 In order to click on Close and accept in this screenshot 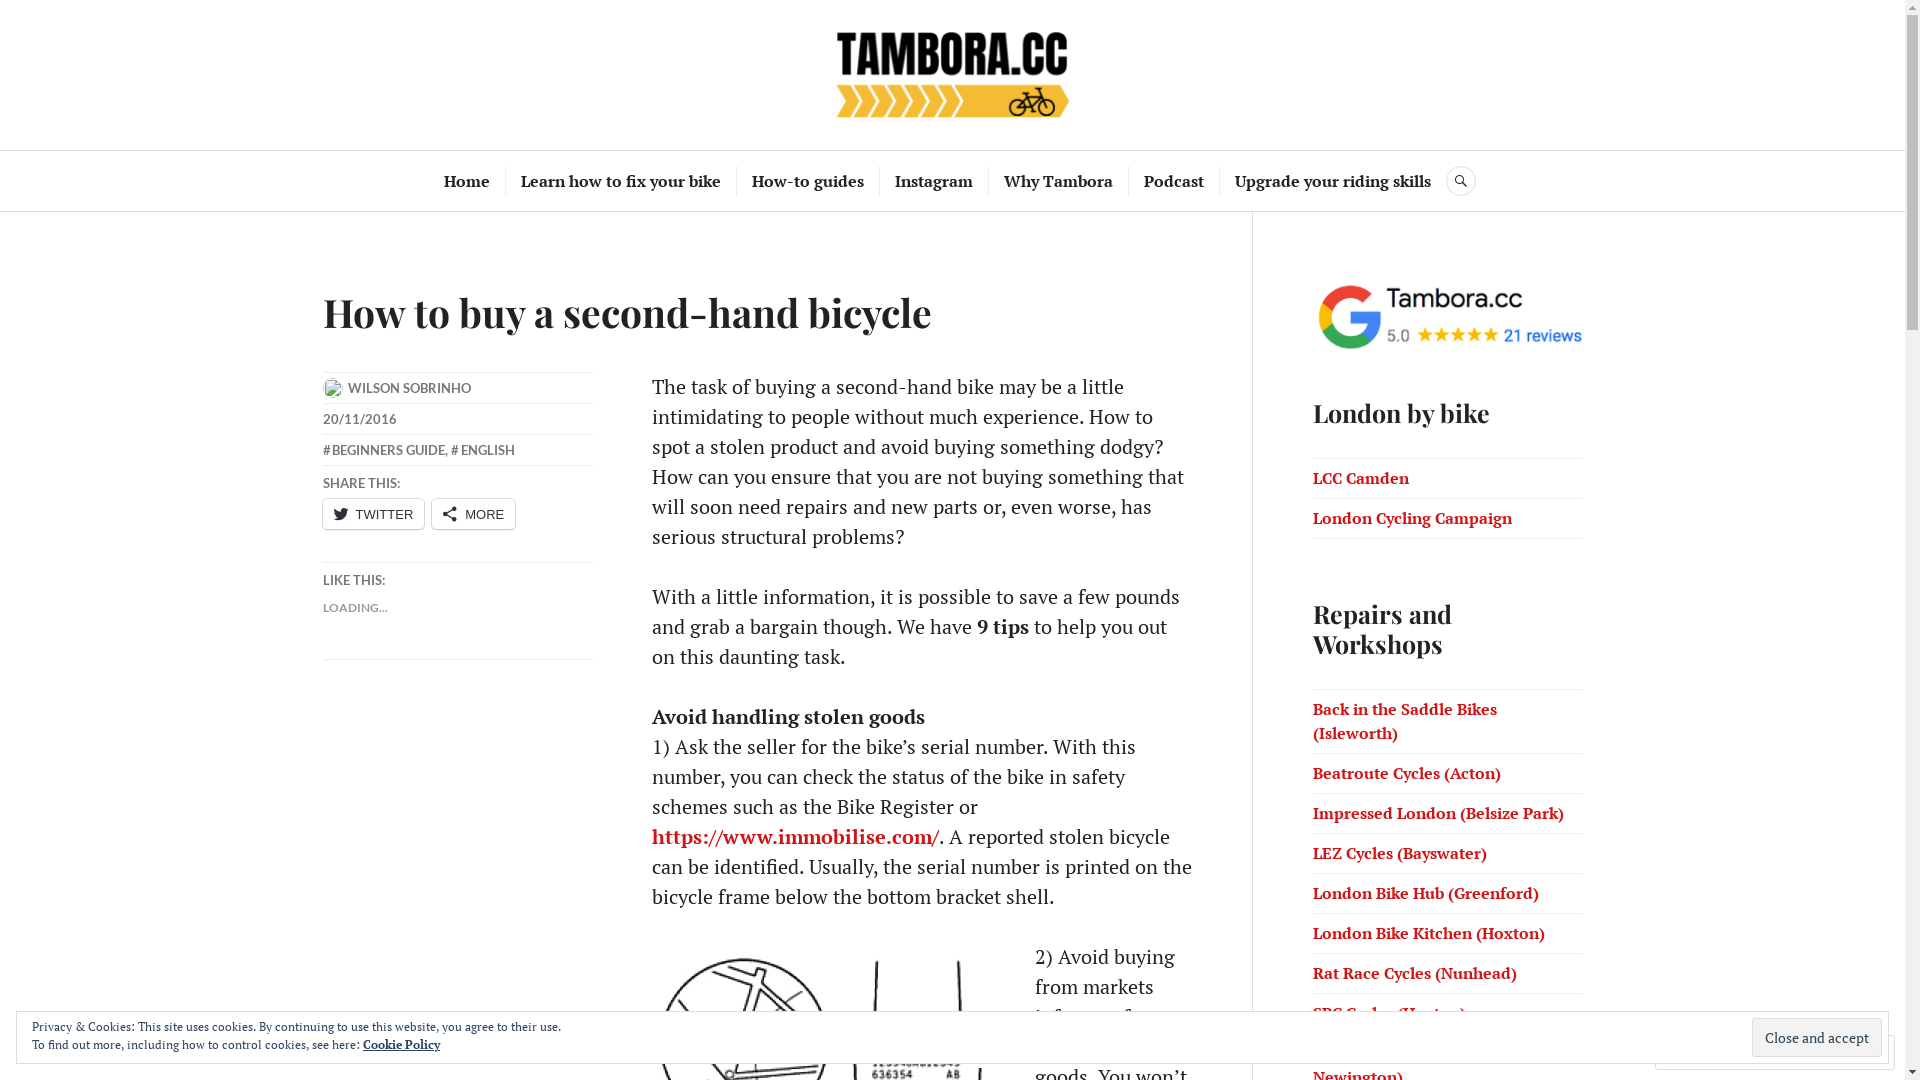, I will do `click(1817, 1037)`.